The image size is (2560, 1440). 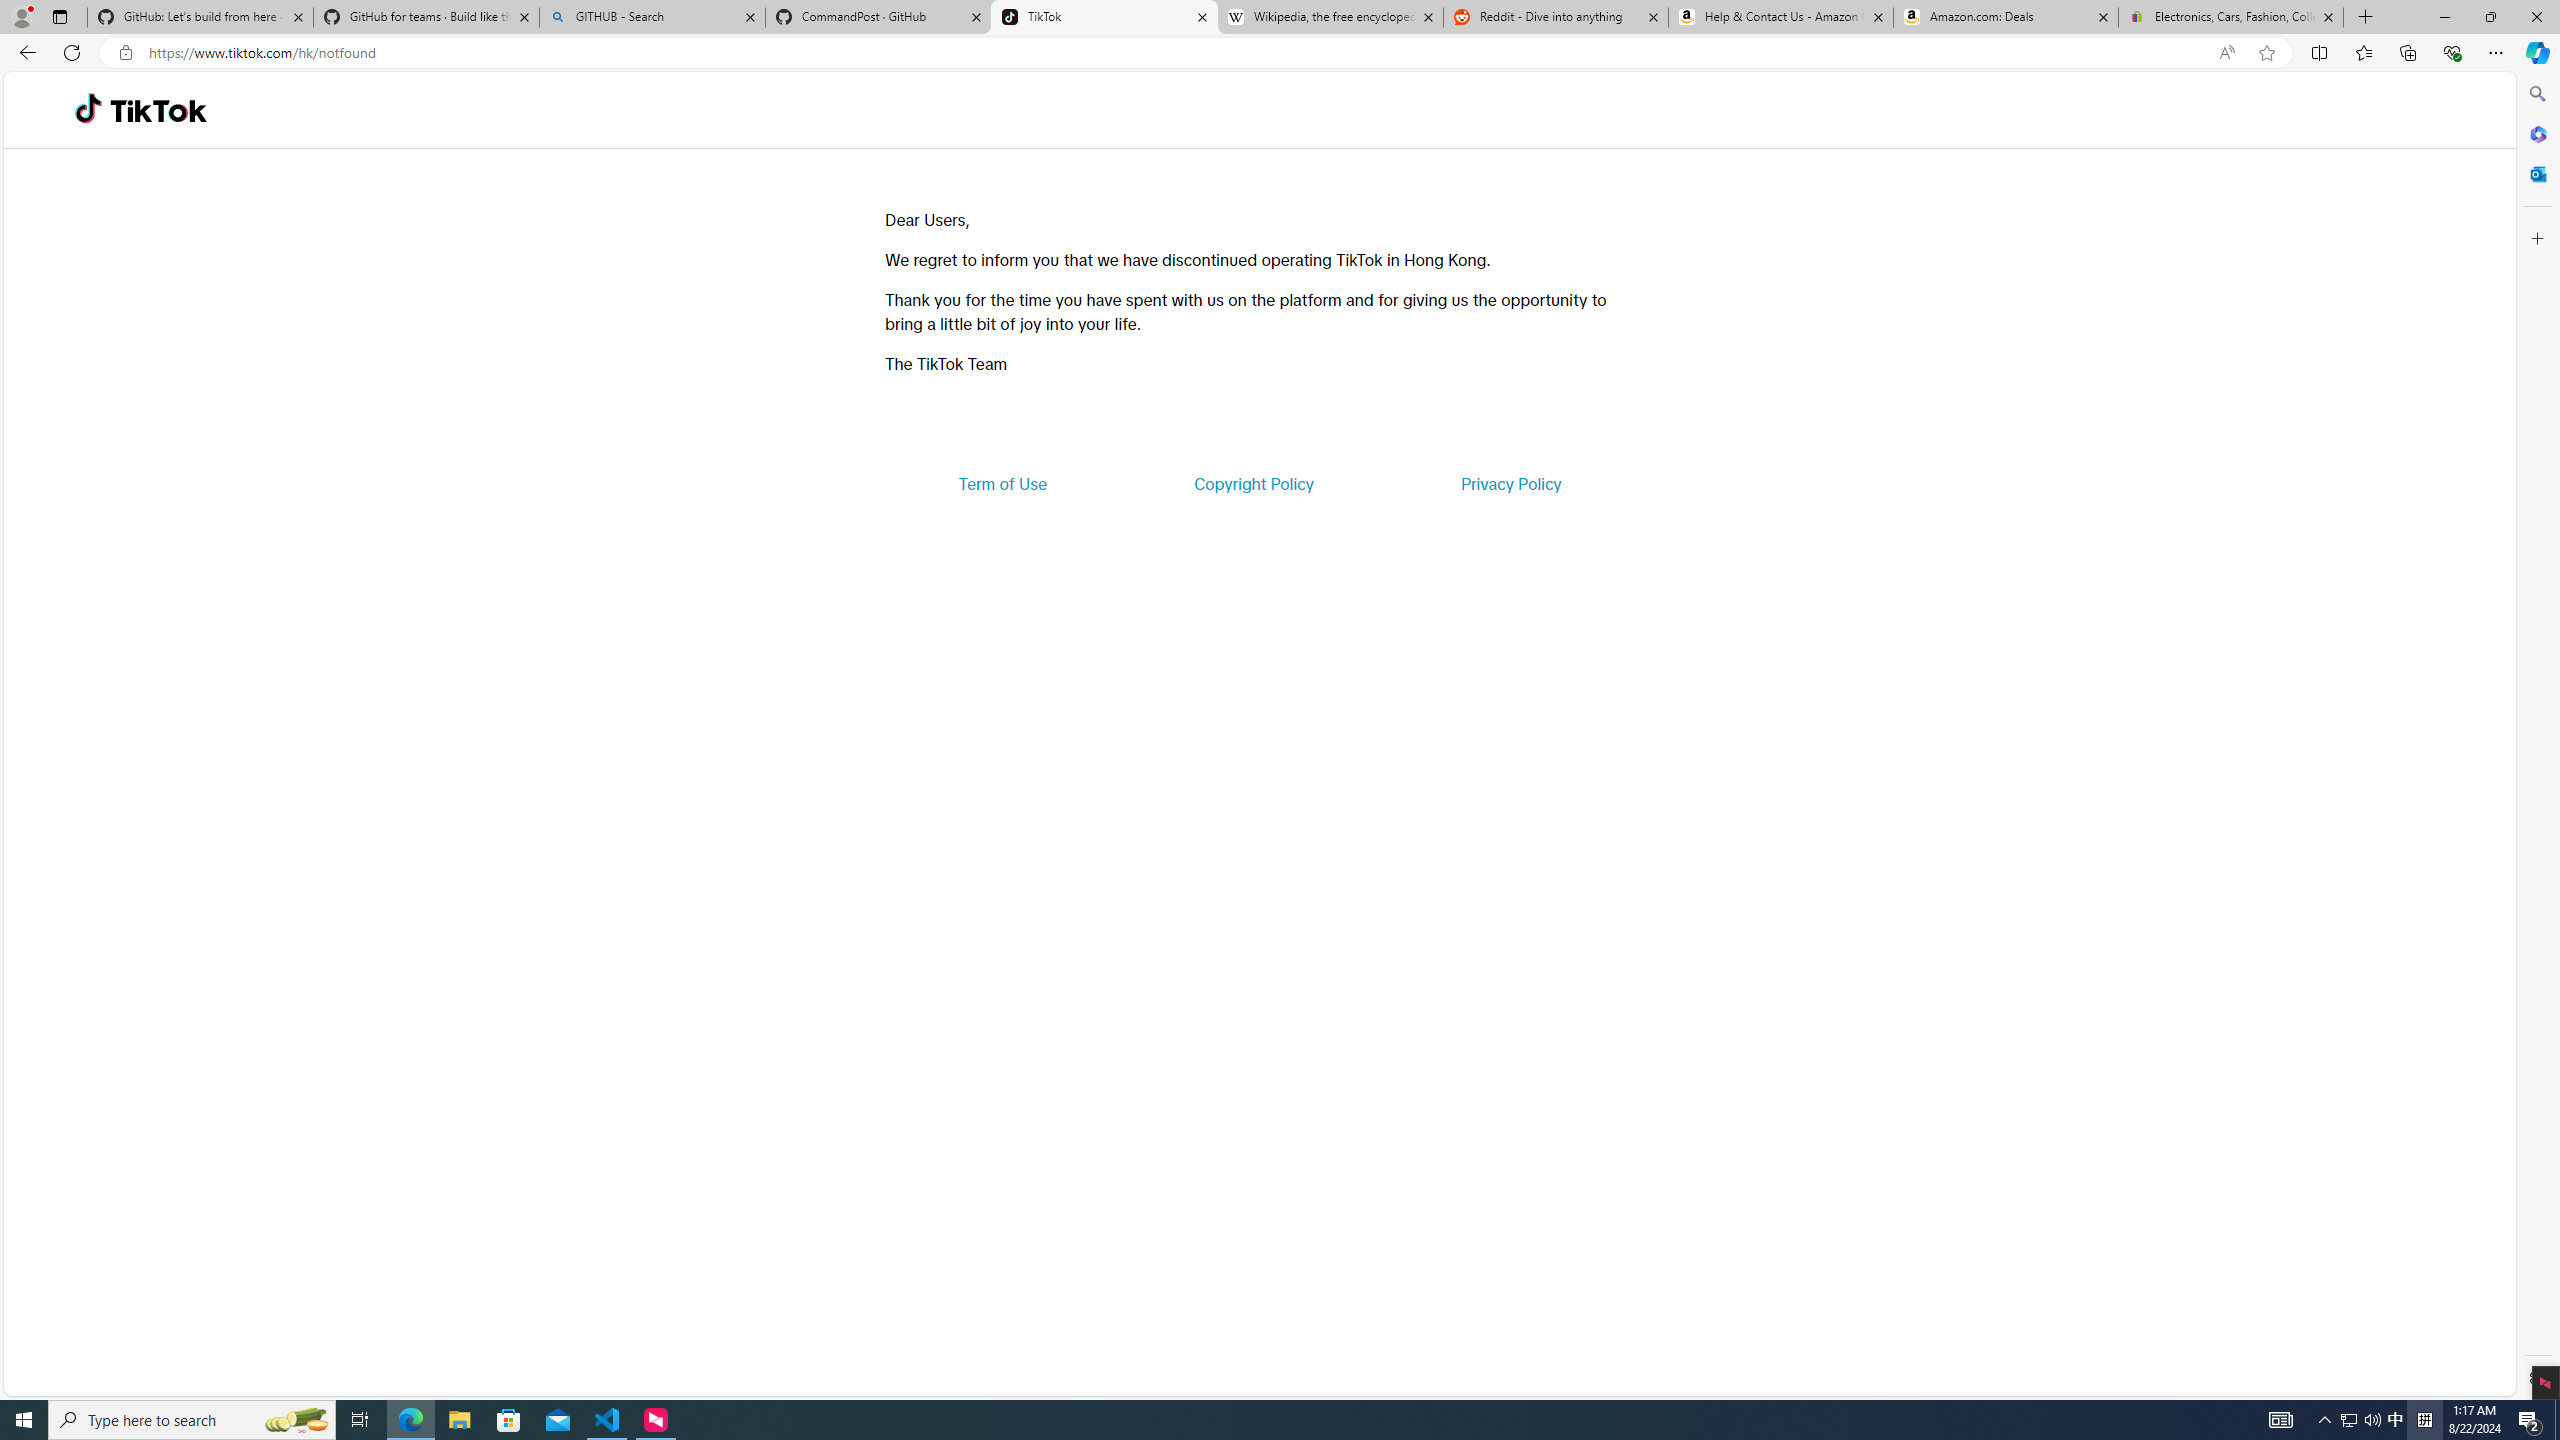 I want to click on Term of Use, so click(x=1002, y=484).